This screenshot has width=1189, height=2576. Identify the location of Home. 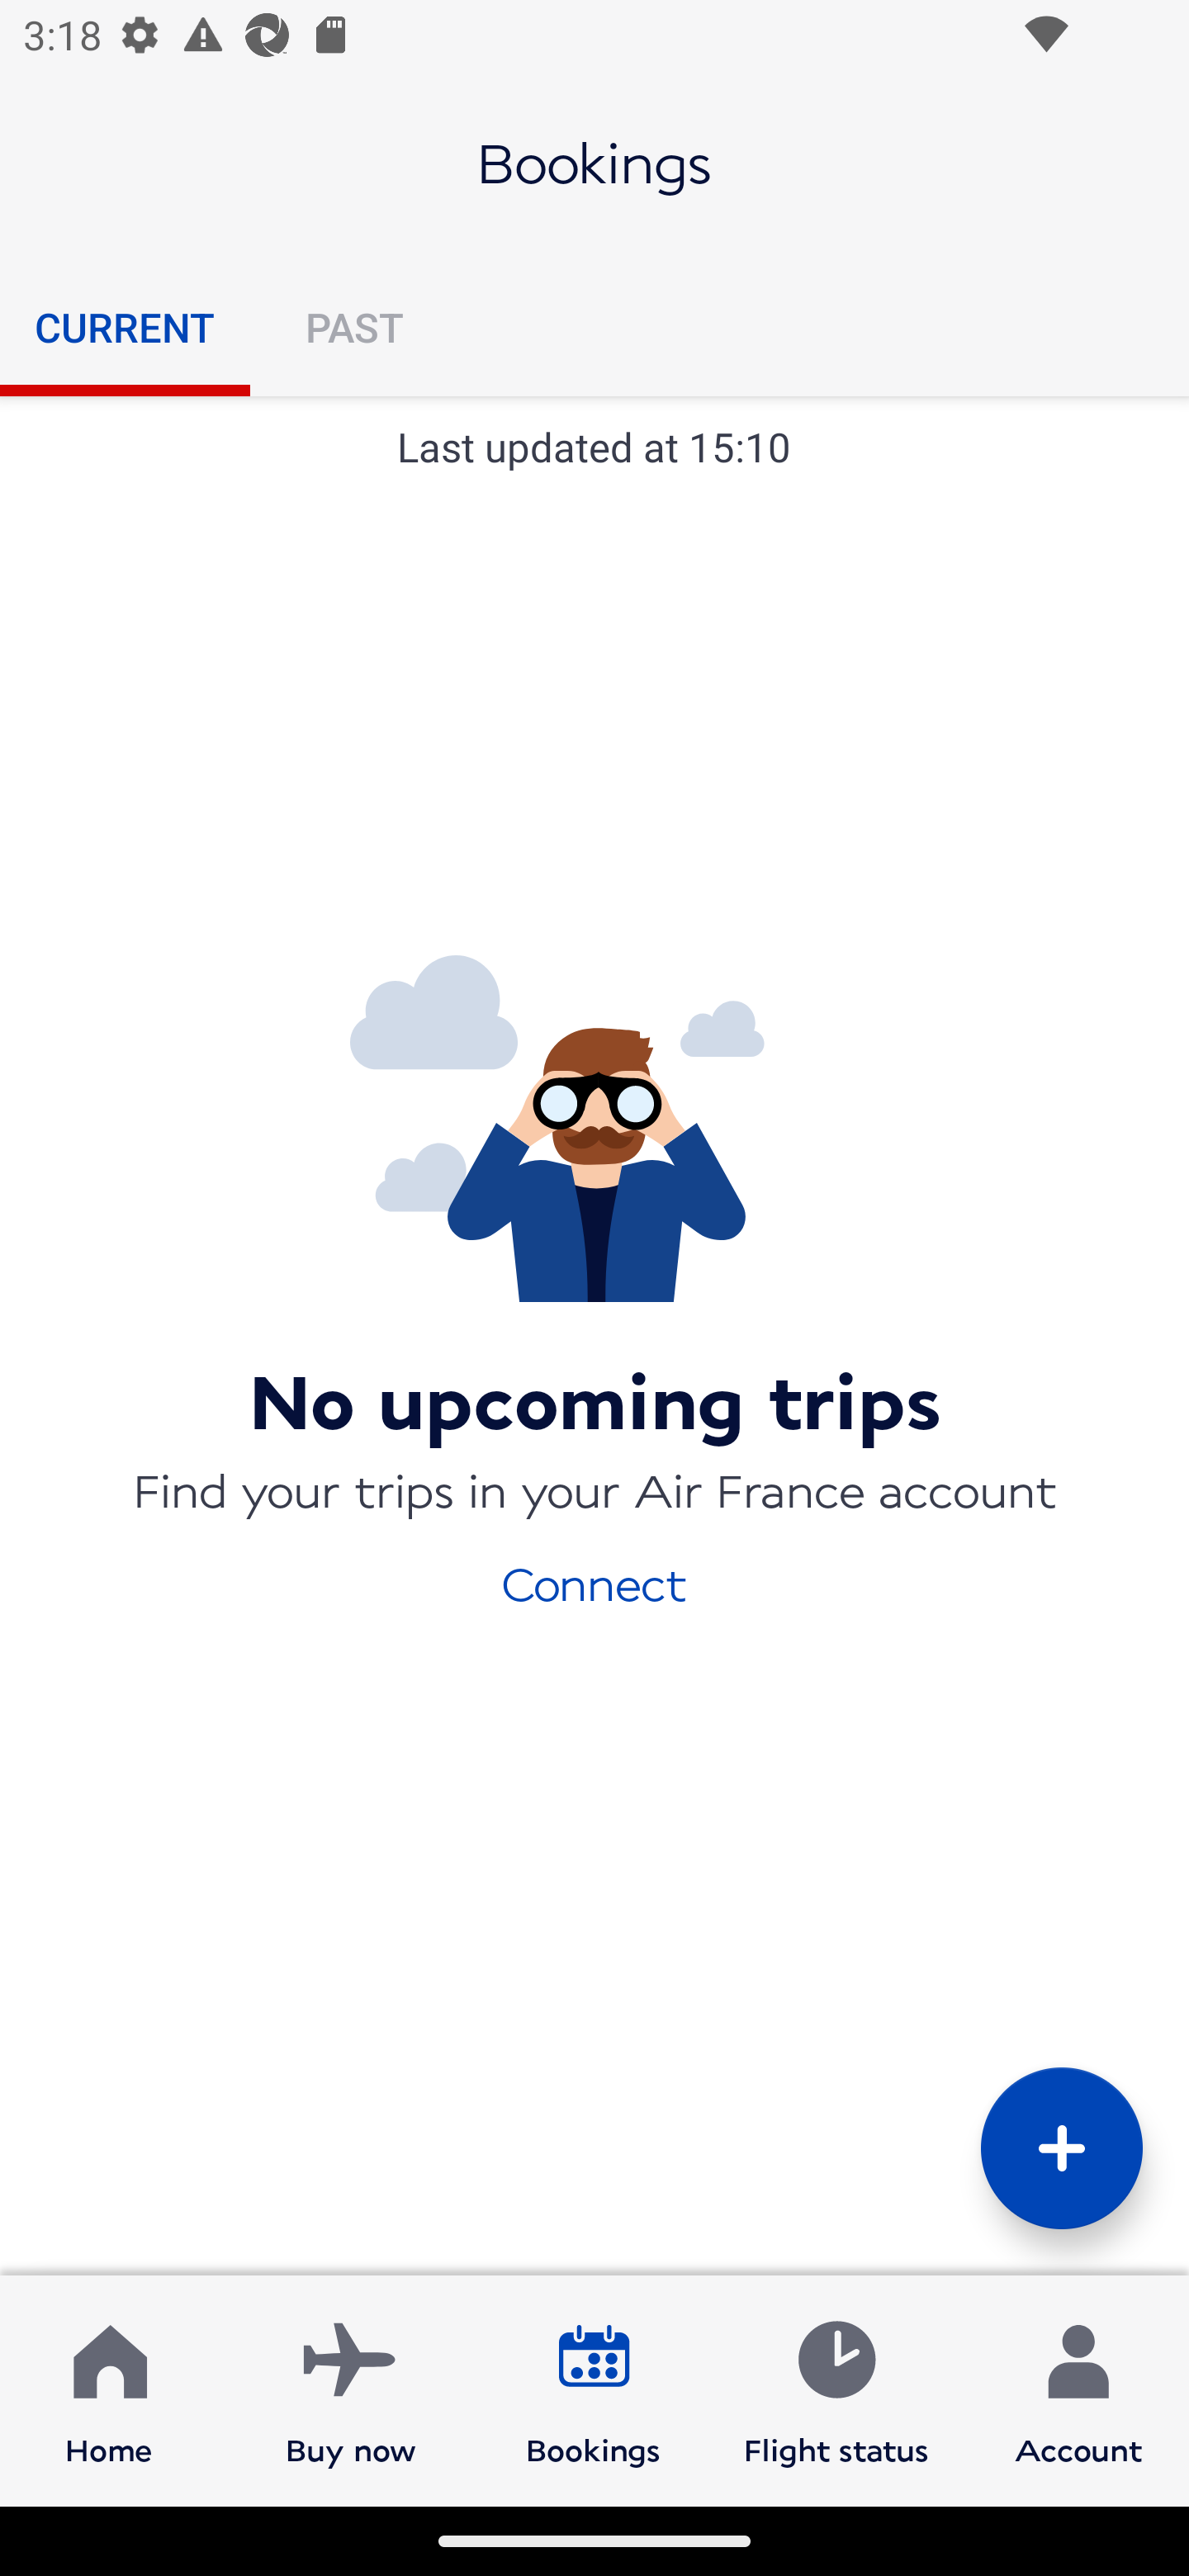
(109, 2389).